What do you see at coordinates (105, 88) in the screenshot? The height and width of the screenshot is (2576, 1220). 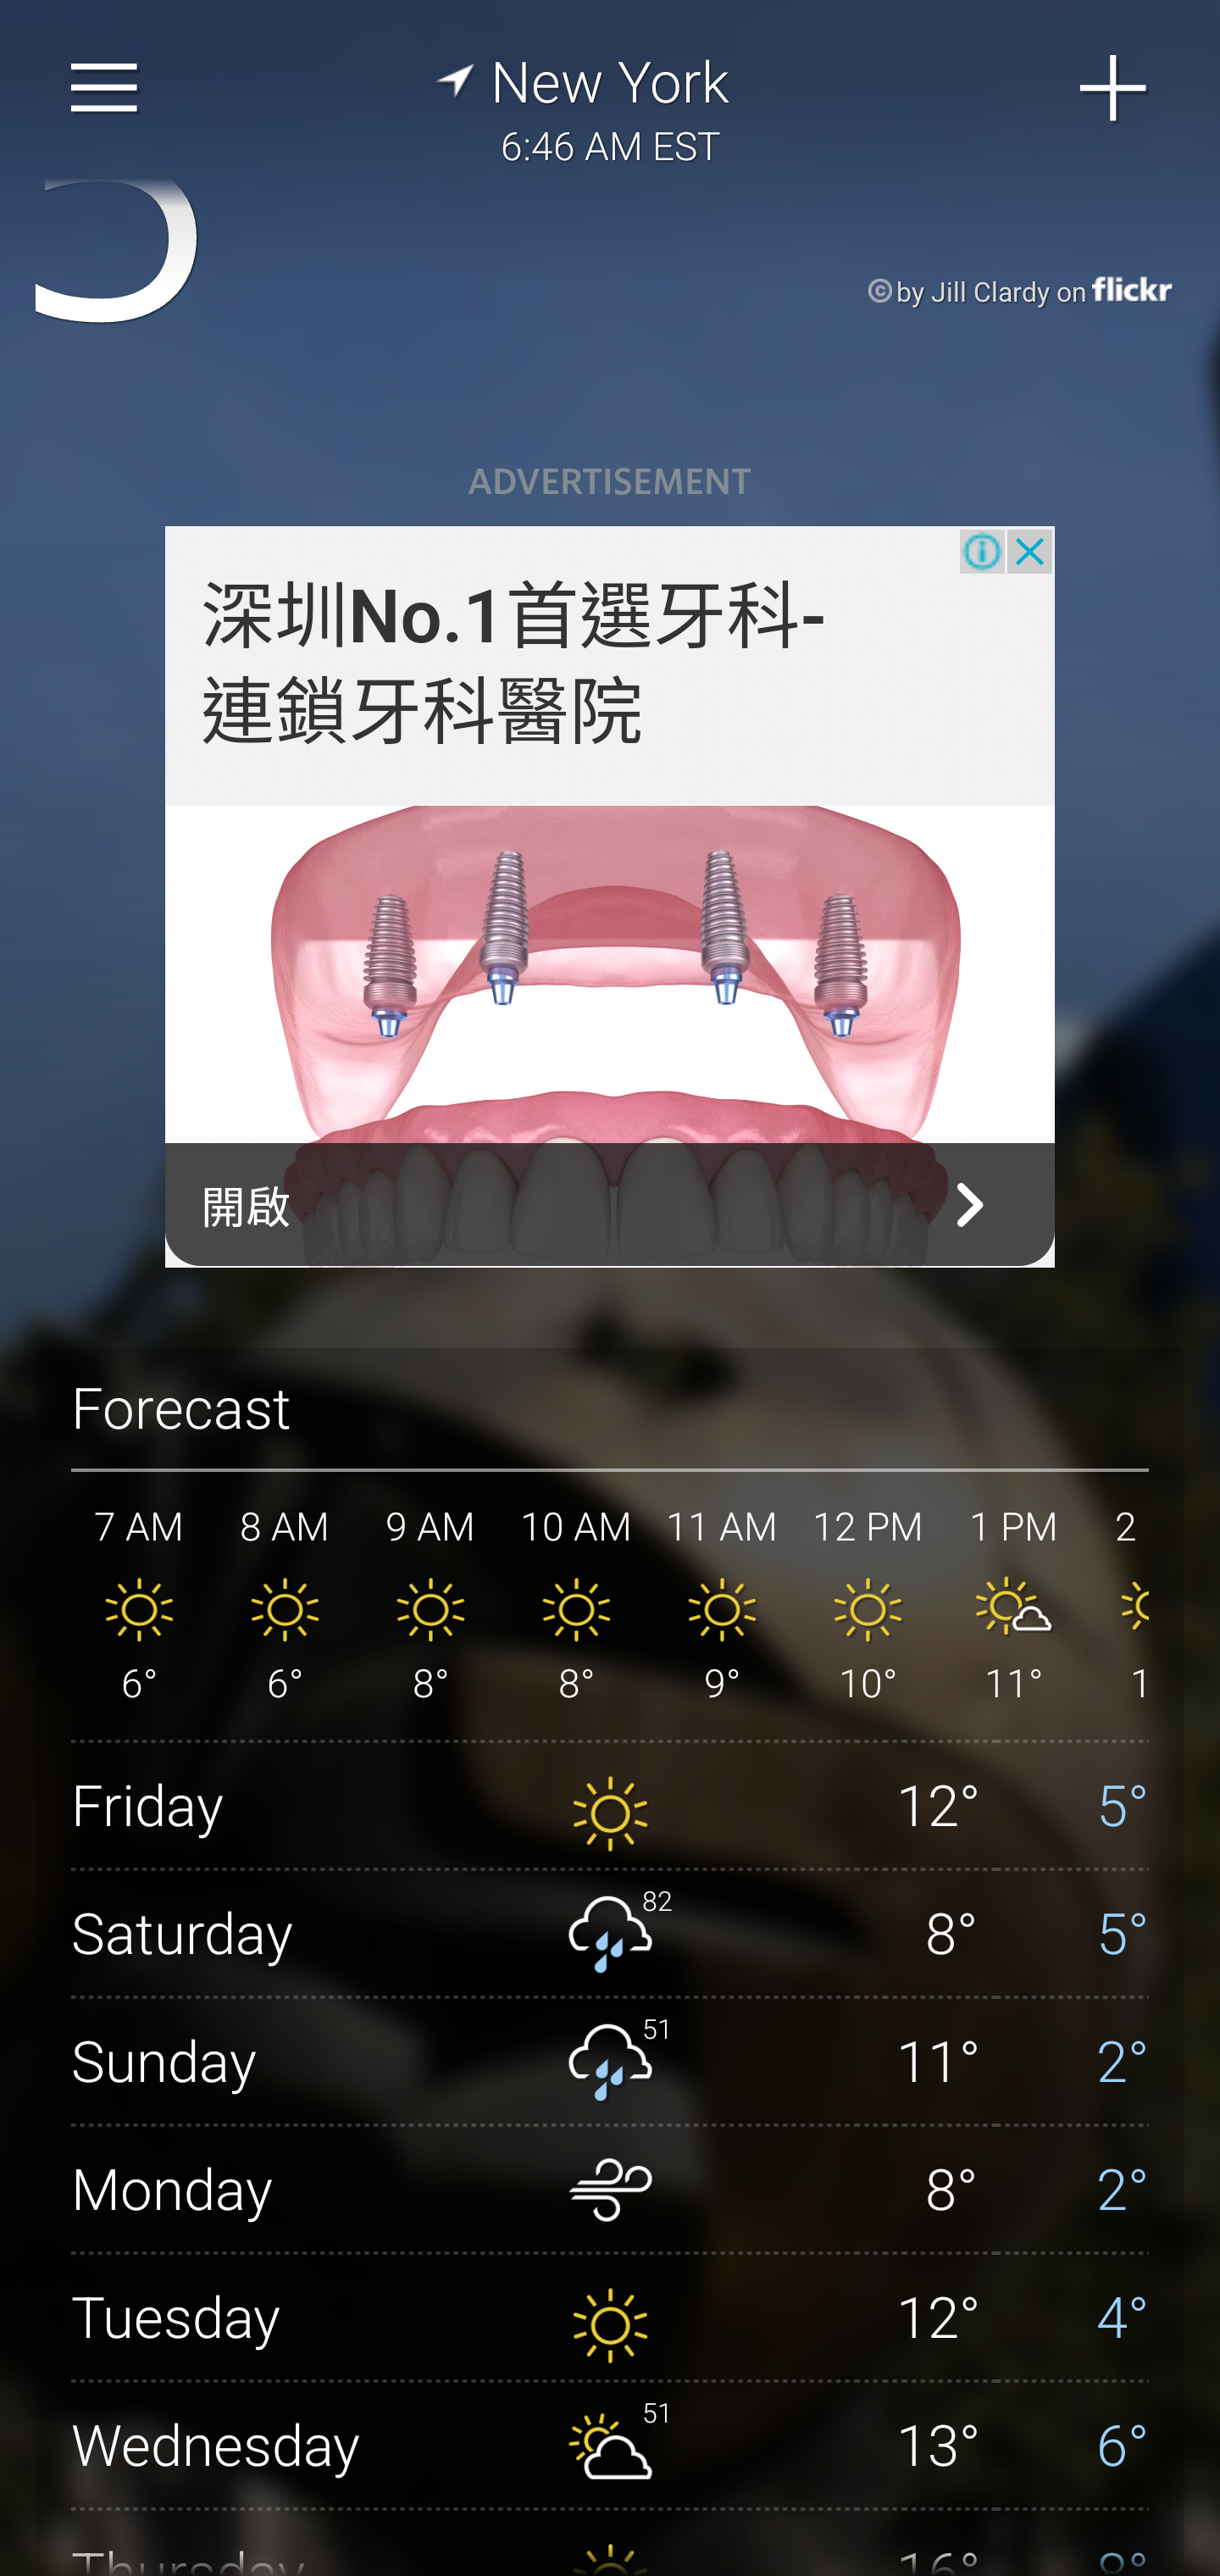 I see `Sidebar` at bounding box center [105, 88].